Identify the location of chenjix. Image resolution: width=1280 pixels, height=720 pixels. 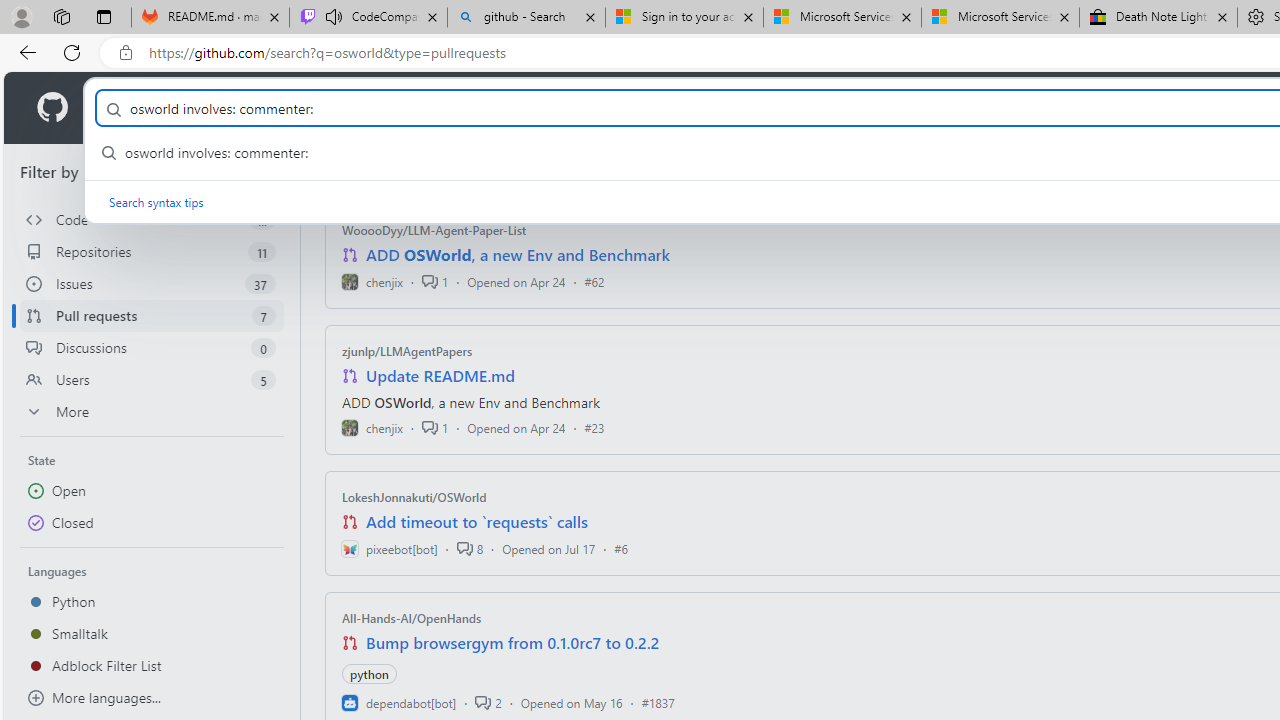
(372, 428).